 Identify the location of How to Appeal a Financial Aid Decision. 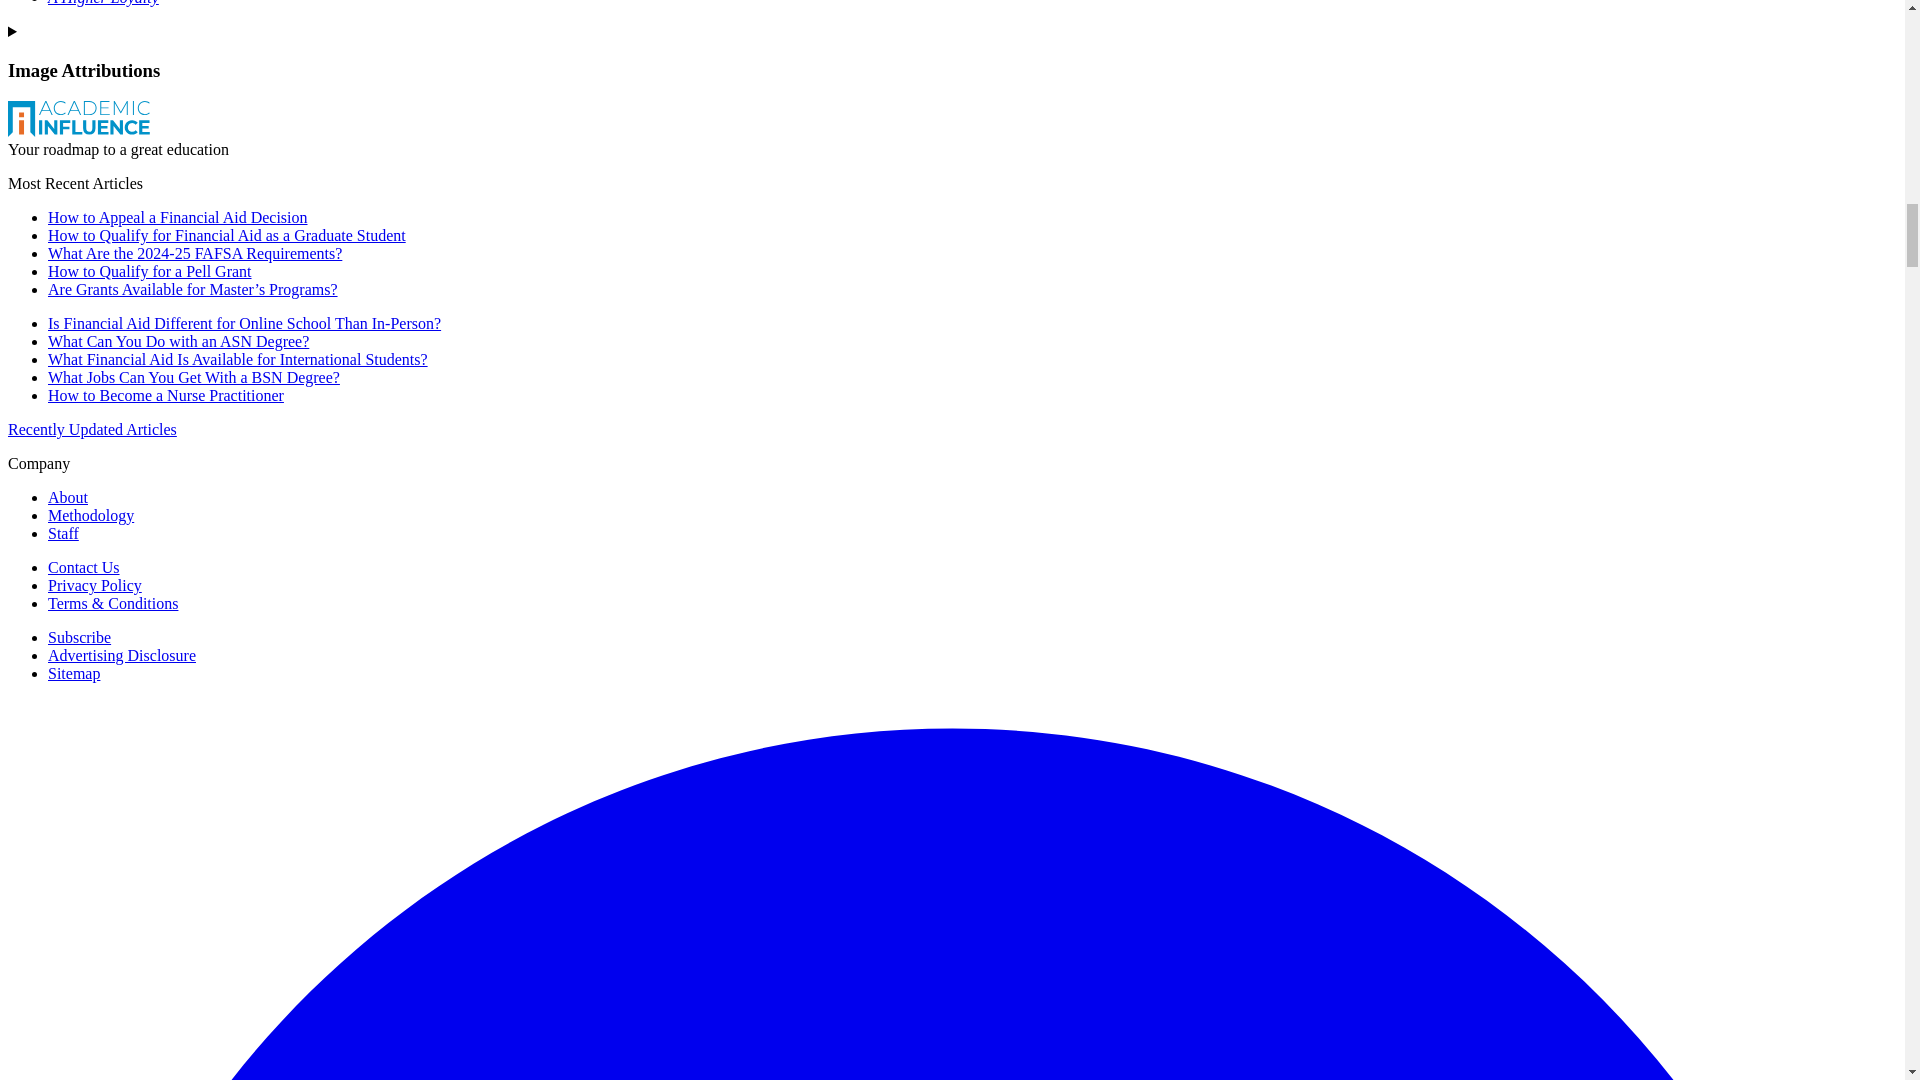
(178, 217).